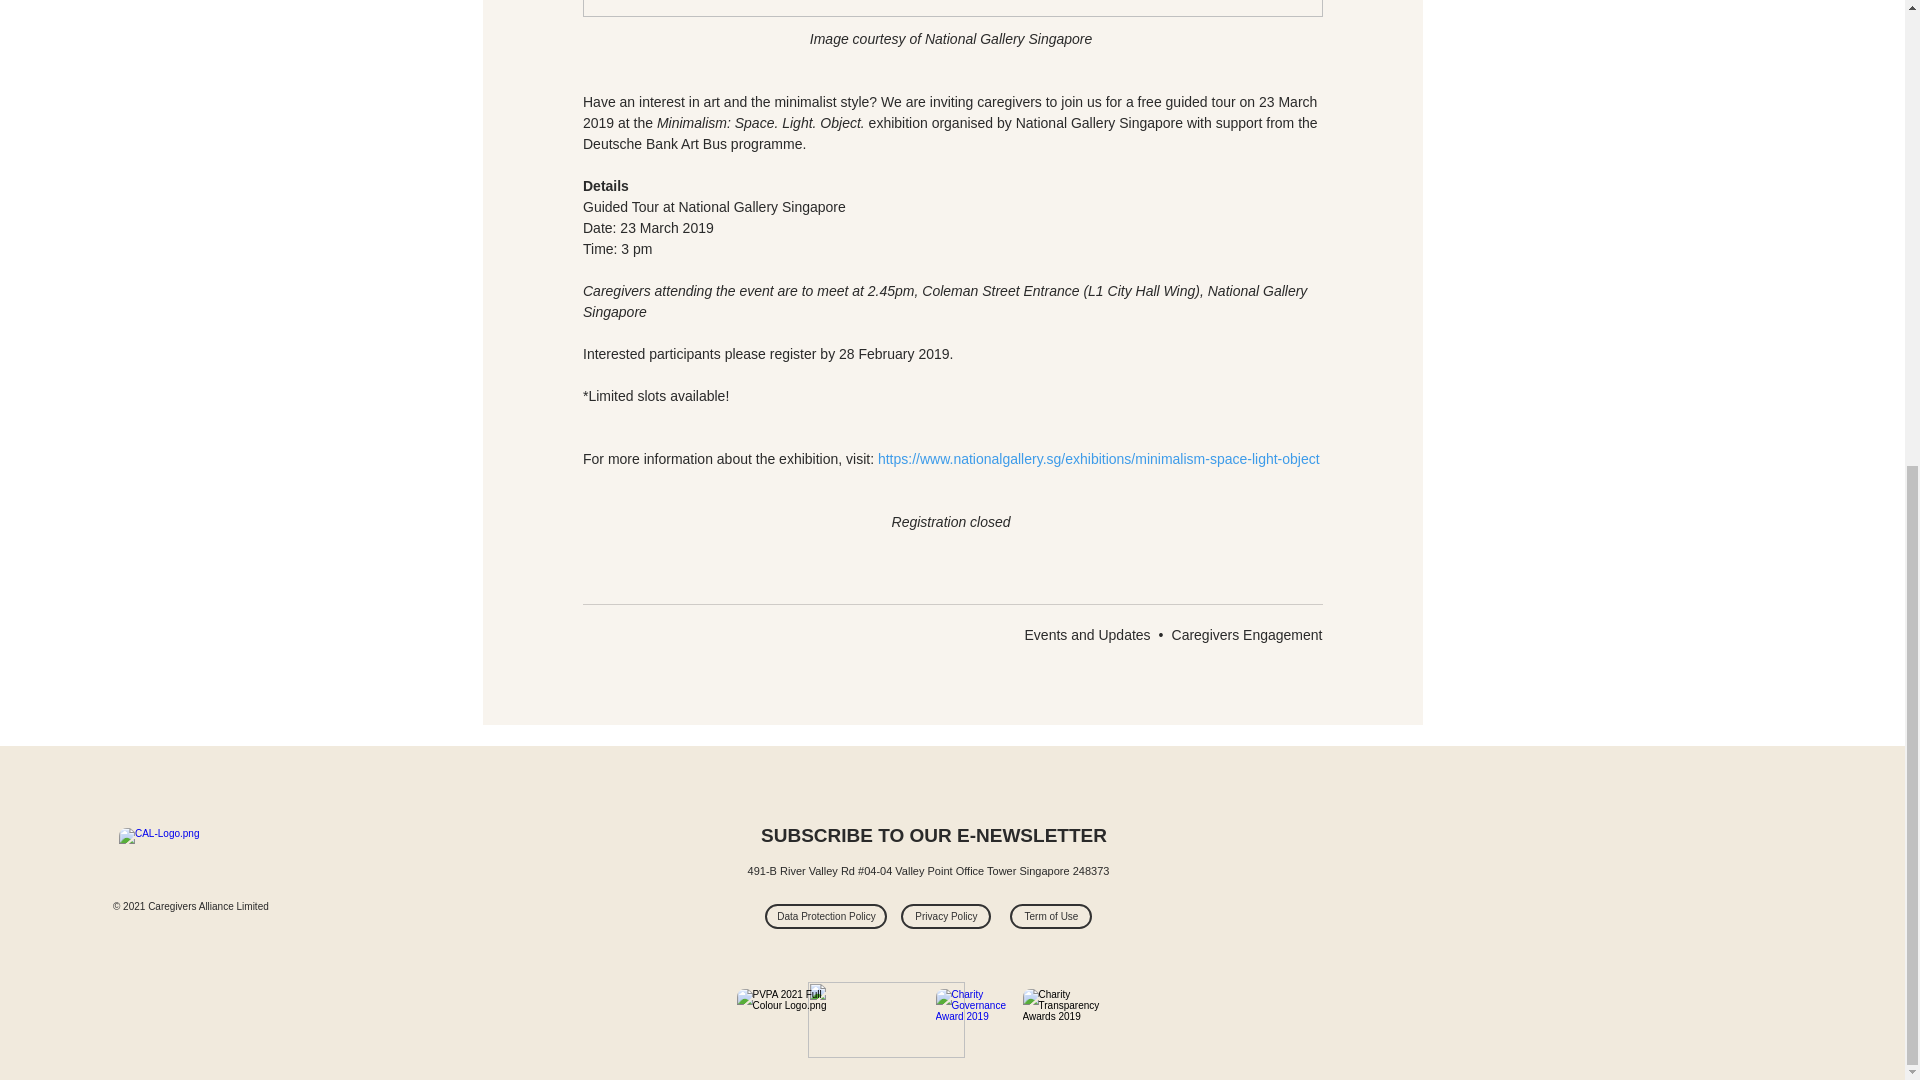 The image size is (1920, 1080). What do you see at coordinates (826, 916) in the screenshot?
I see `Data Protection Policy` at bounding box center [826, 916].